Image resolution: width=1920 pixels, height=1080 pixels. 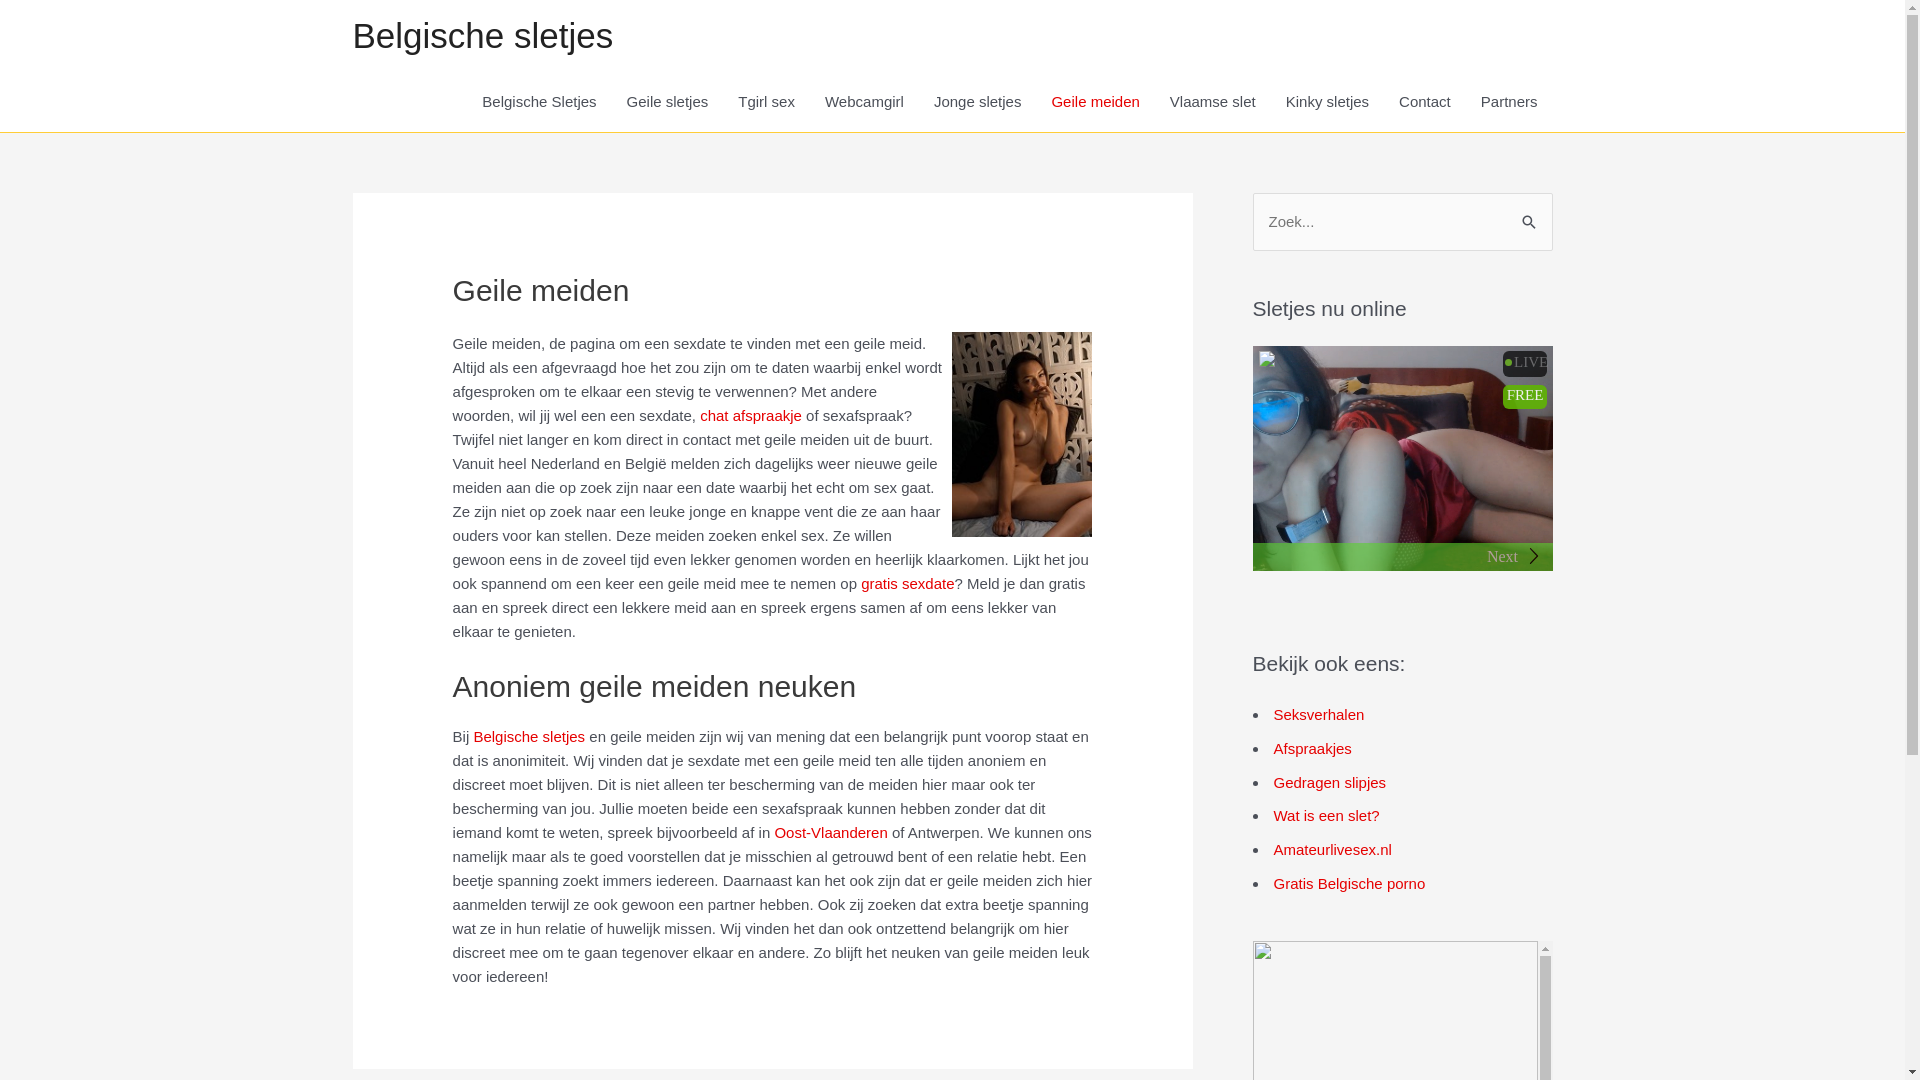 I want to click on Gratis Belgische porno, so click(x=1350, y=884).